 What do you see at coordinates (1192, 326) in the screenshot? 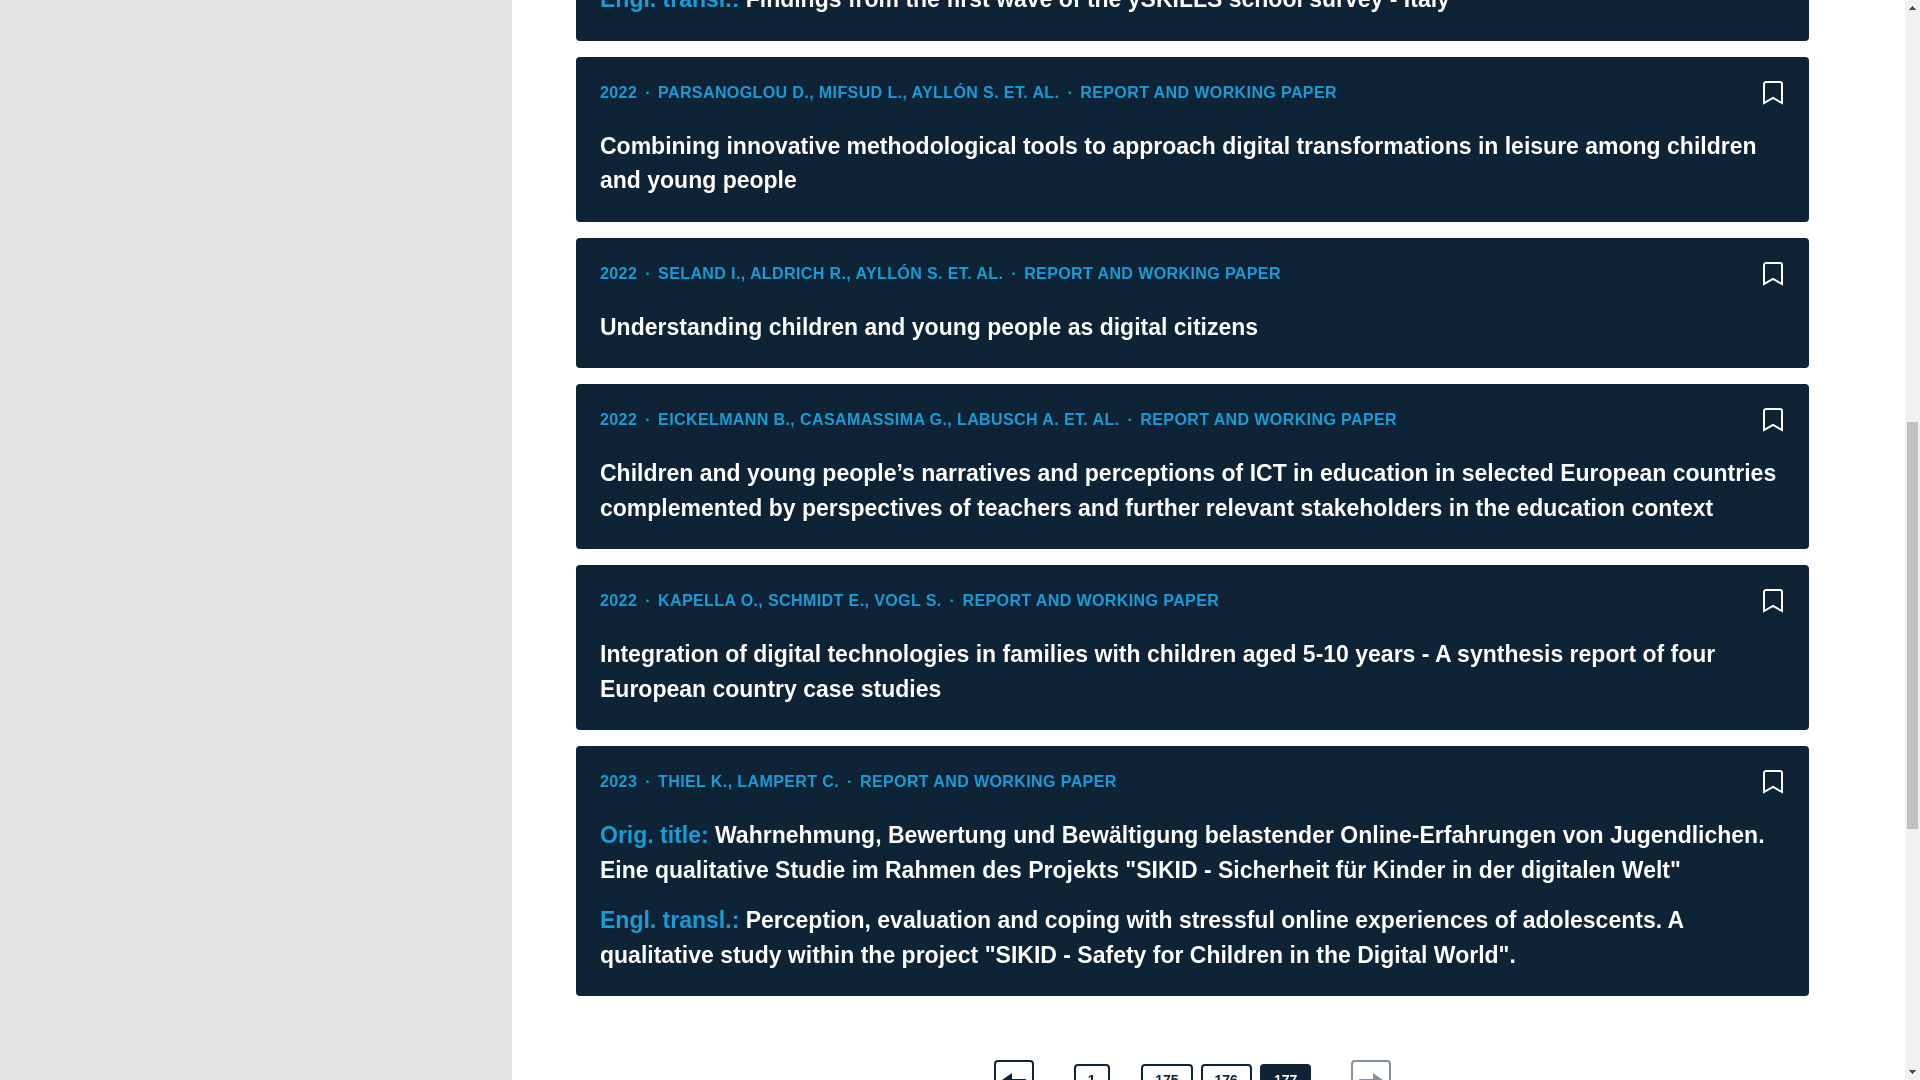
I see `Understanding children and young people as digital citizens` at bounding box center [1192, 326].